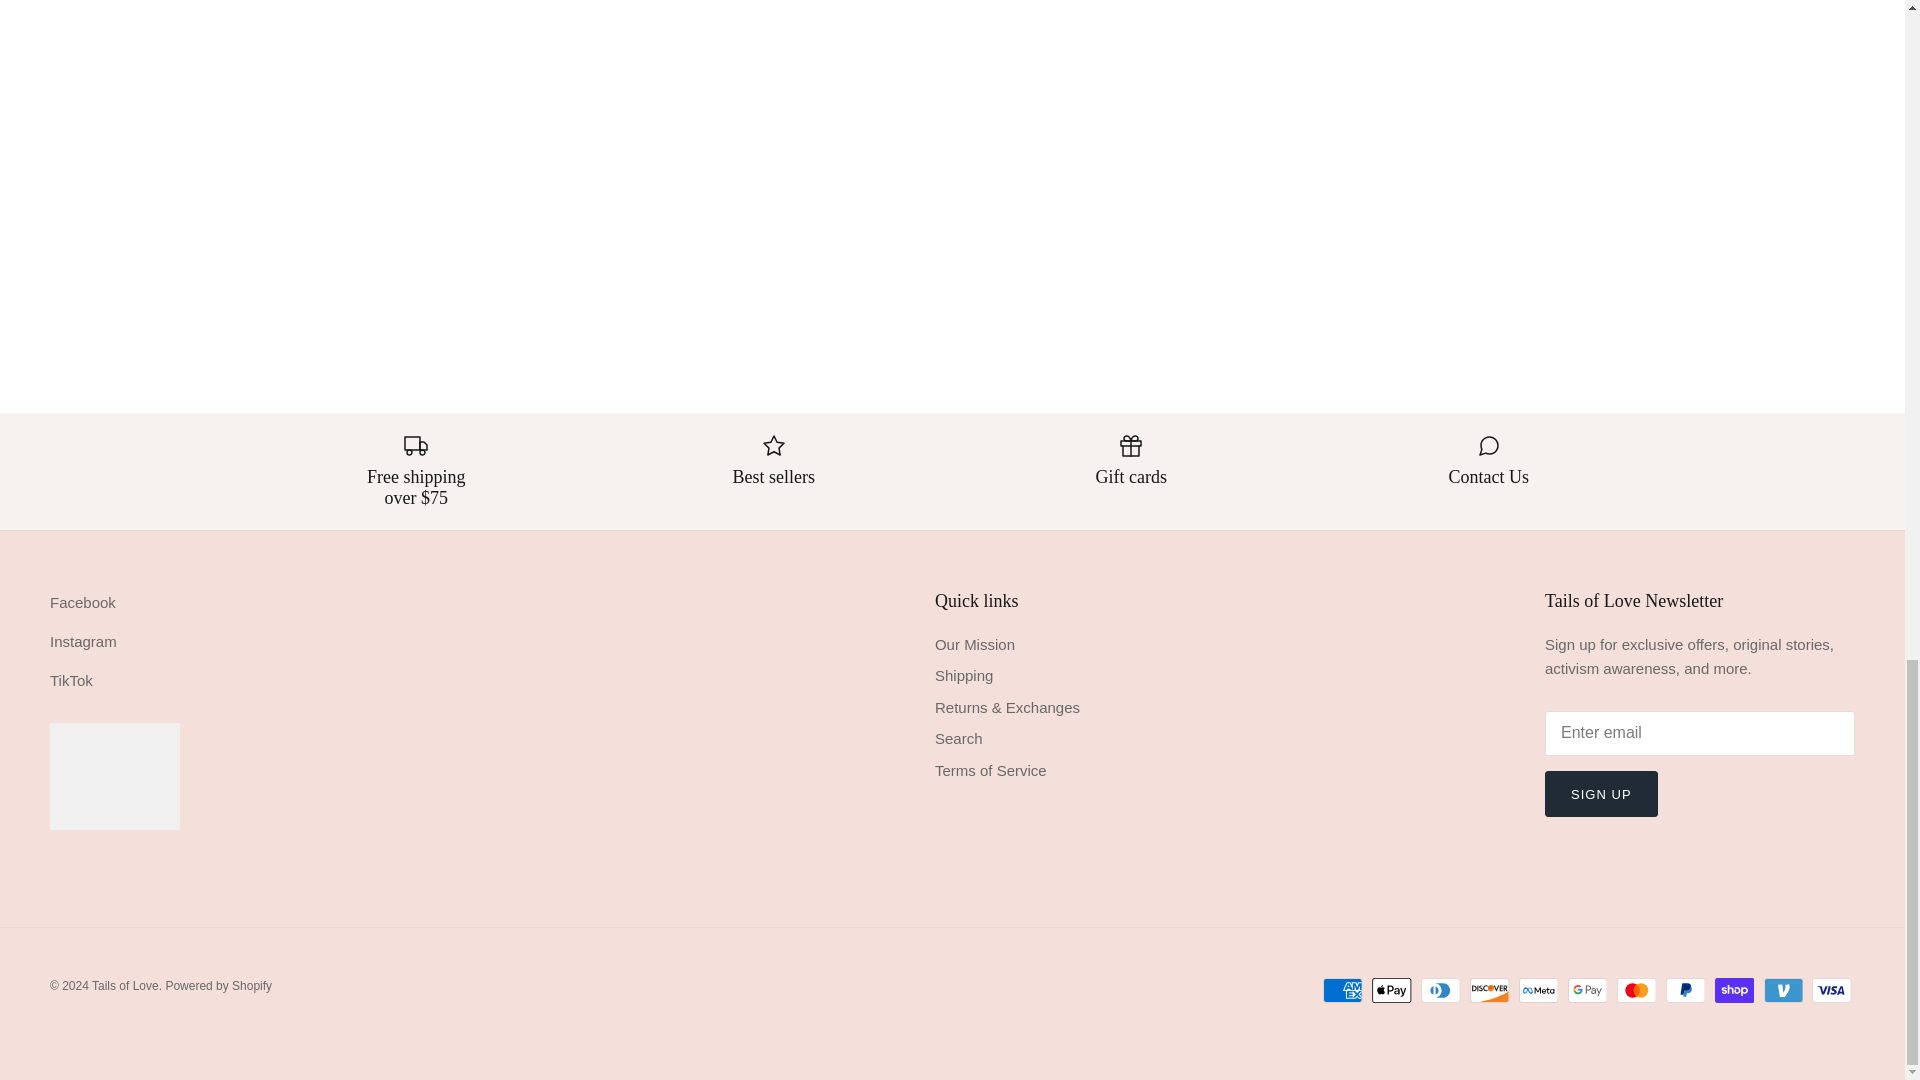 The height and width of the screenshot is (1080, 1920). What do you see at coordinates (1342, 990) in the screenshot?
I see `American Express` at bounding box center [1342, 990].